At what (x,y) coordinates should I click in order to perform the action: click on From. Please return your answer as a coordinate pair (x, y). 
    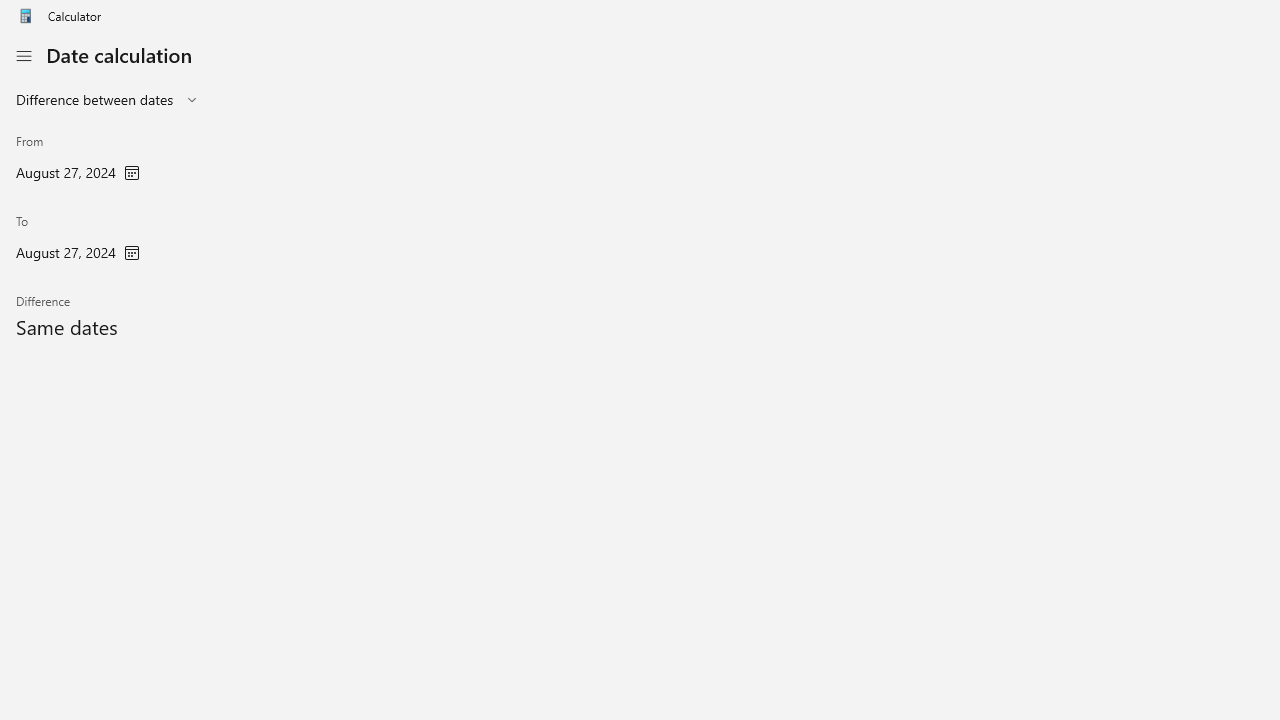
    Looking at the image, I should click on (78, 160).